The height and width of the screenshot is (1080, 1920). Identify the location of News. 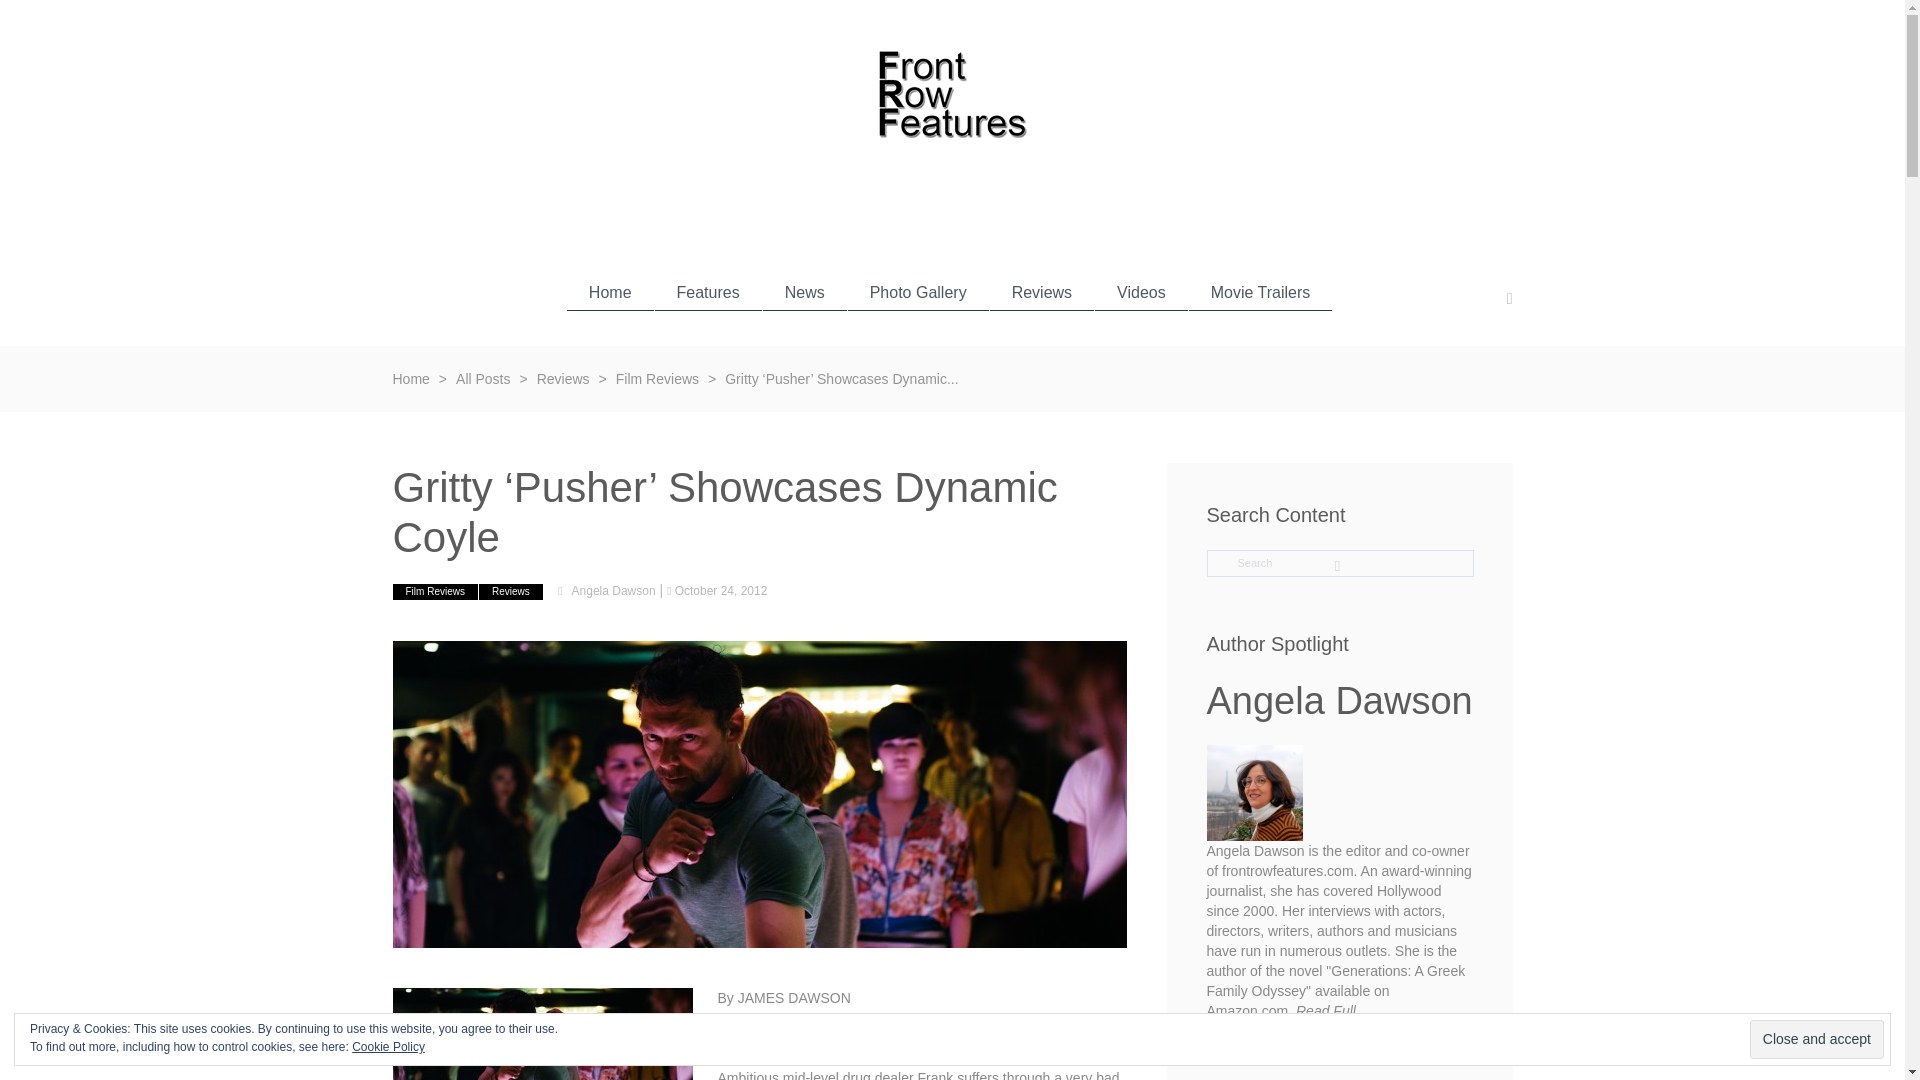
(804, 292).